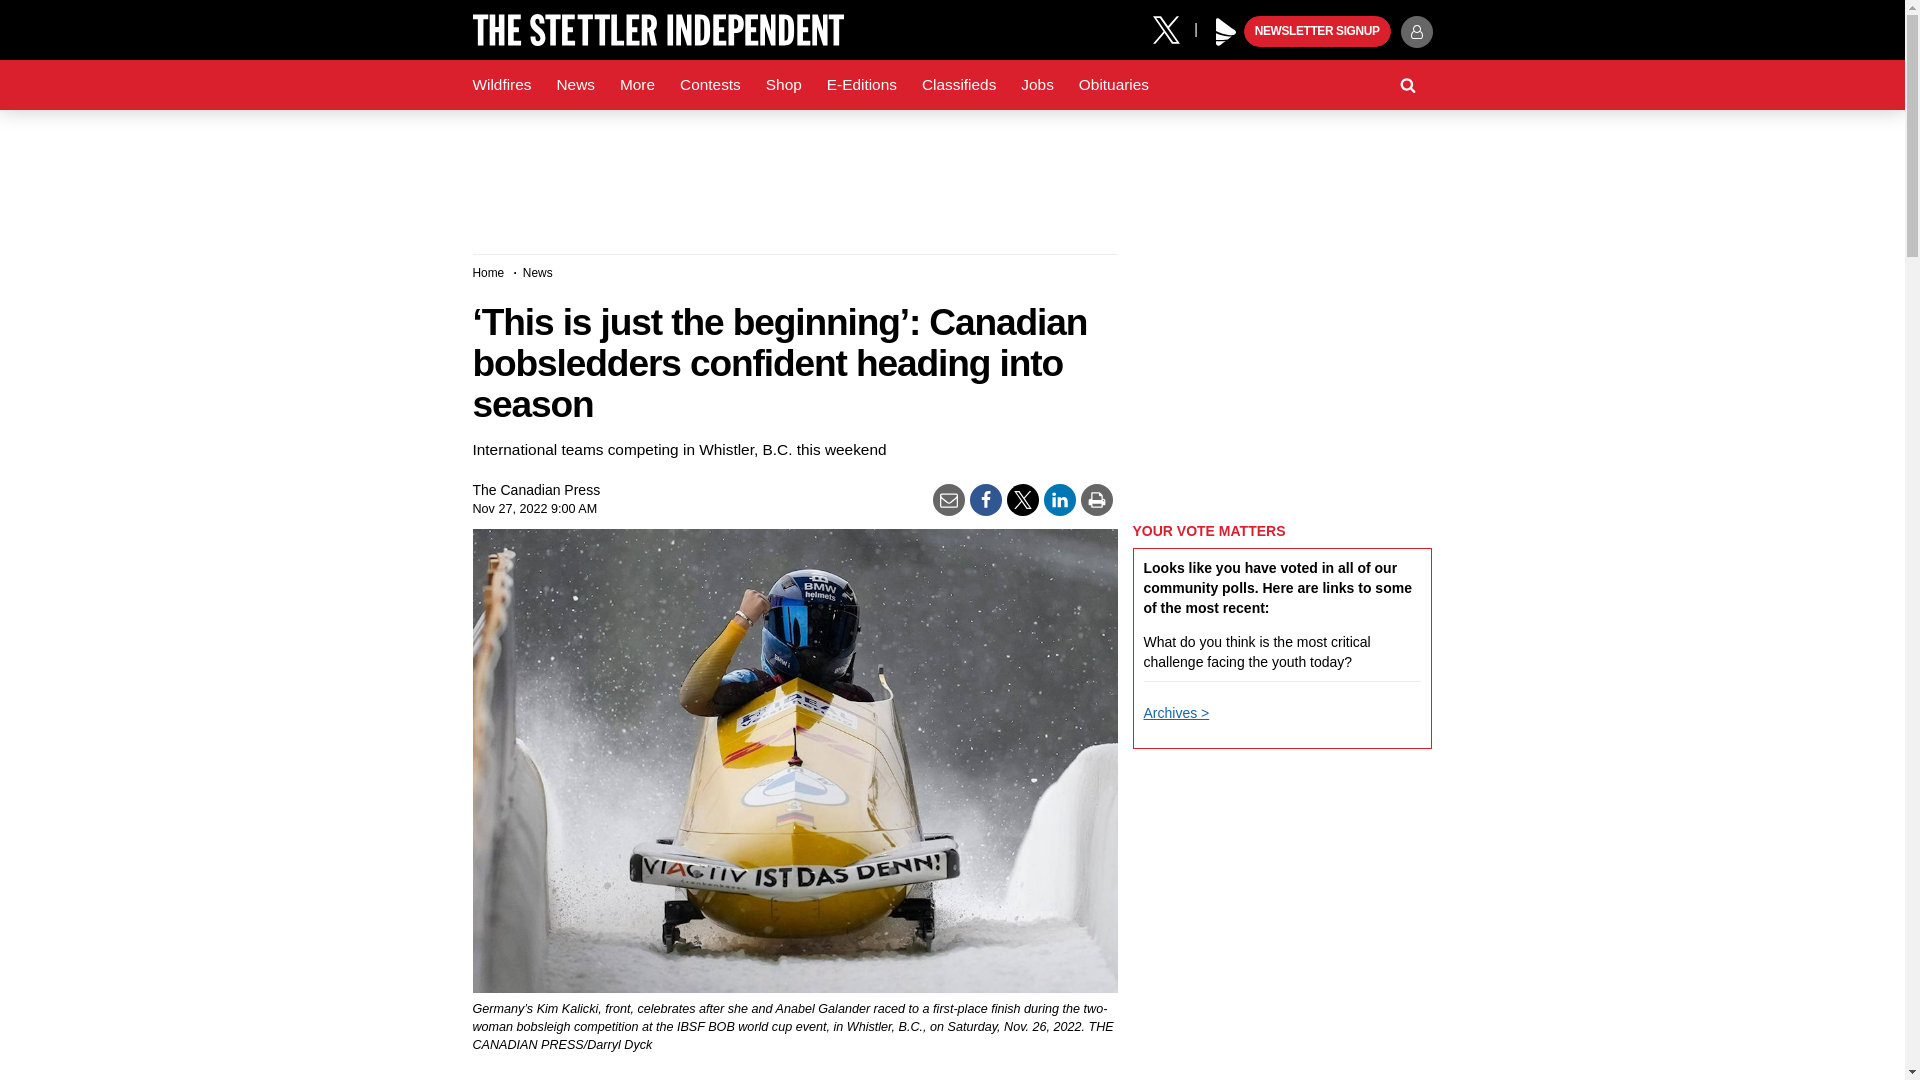 The height and width of the screenshot is (1080, 1920). I want to click on Play, so click(1226, 32).